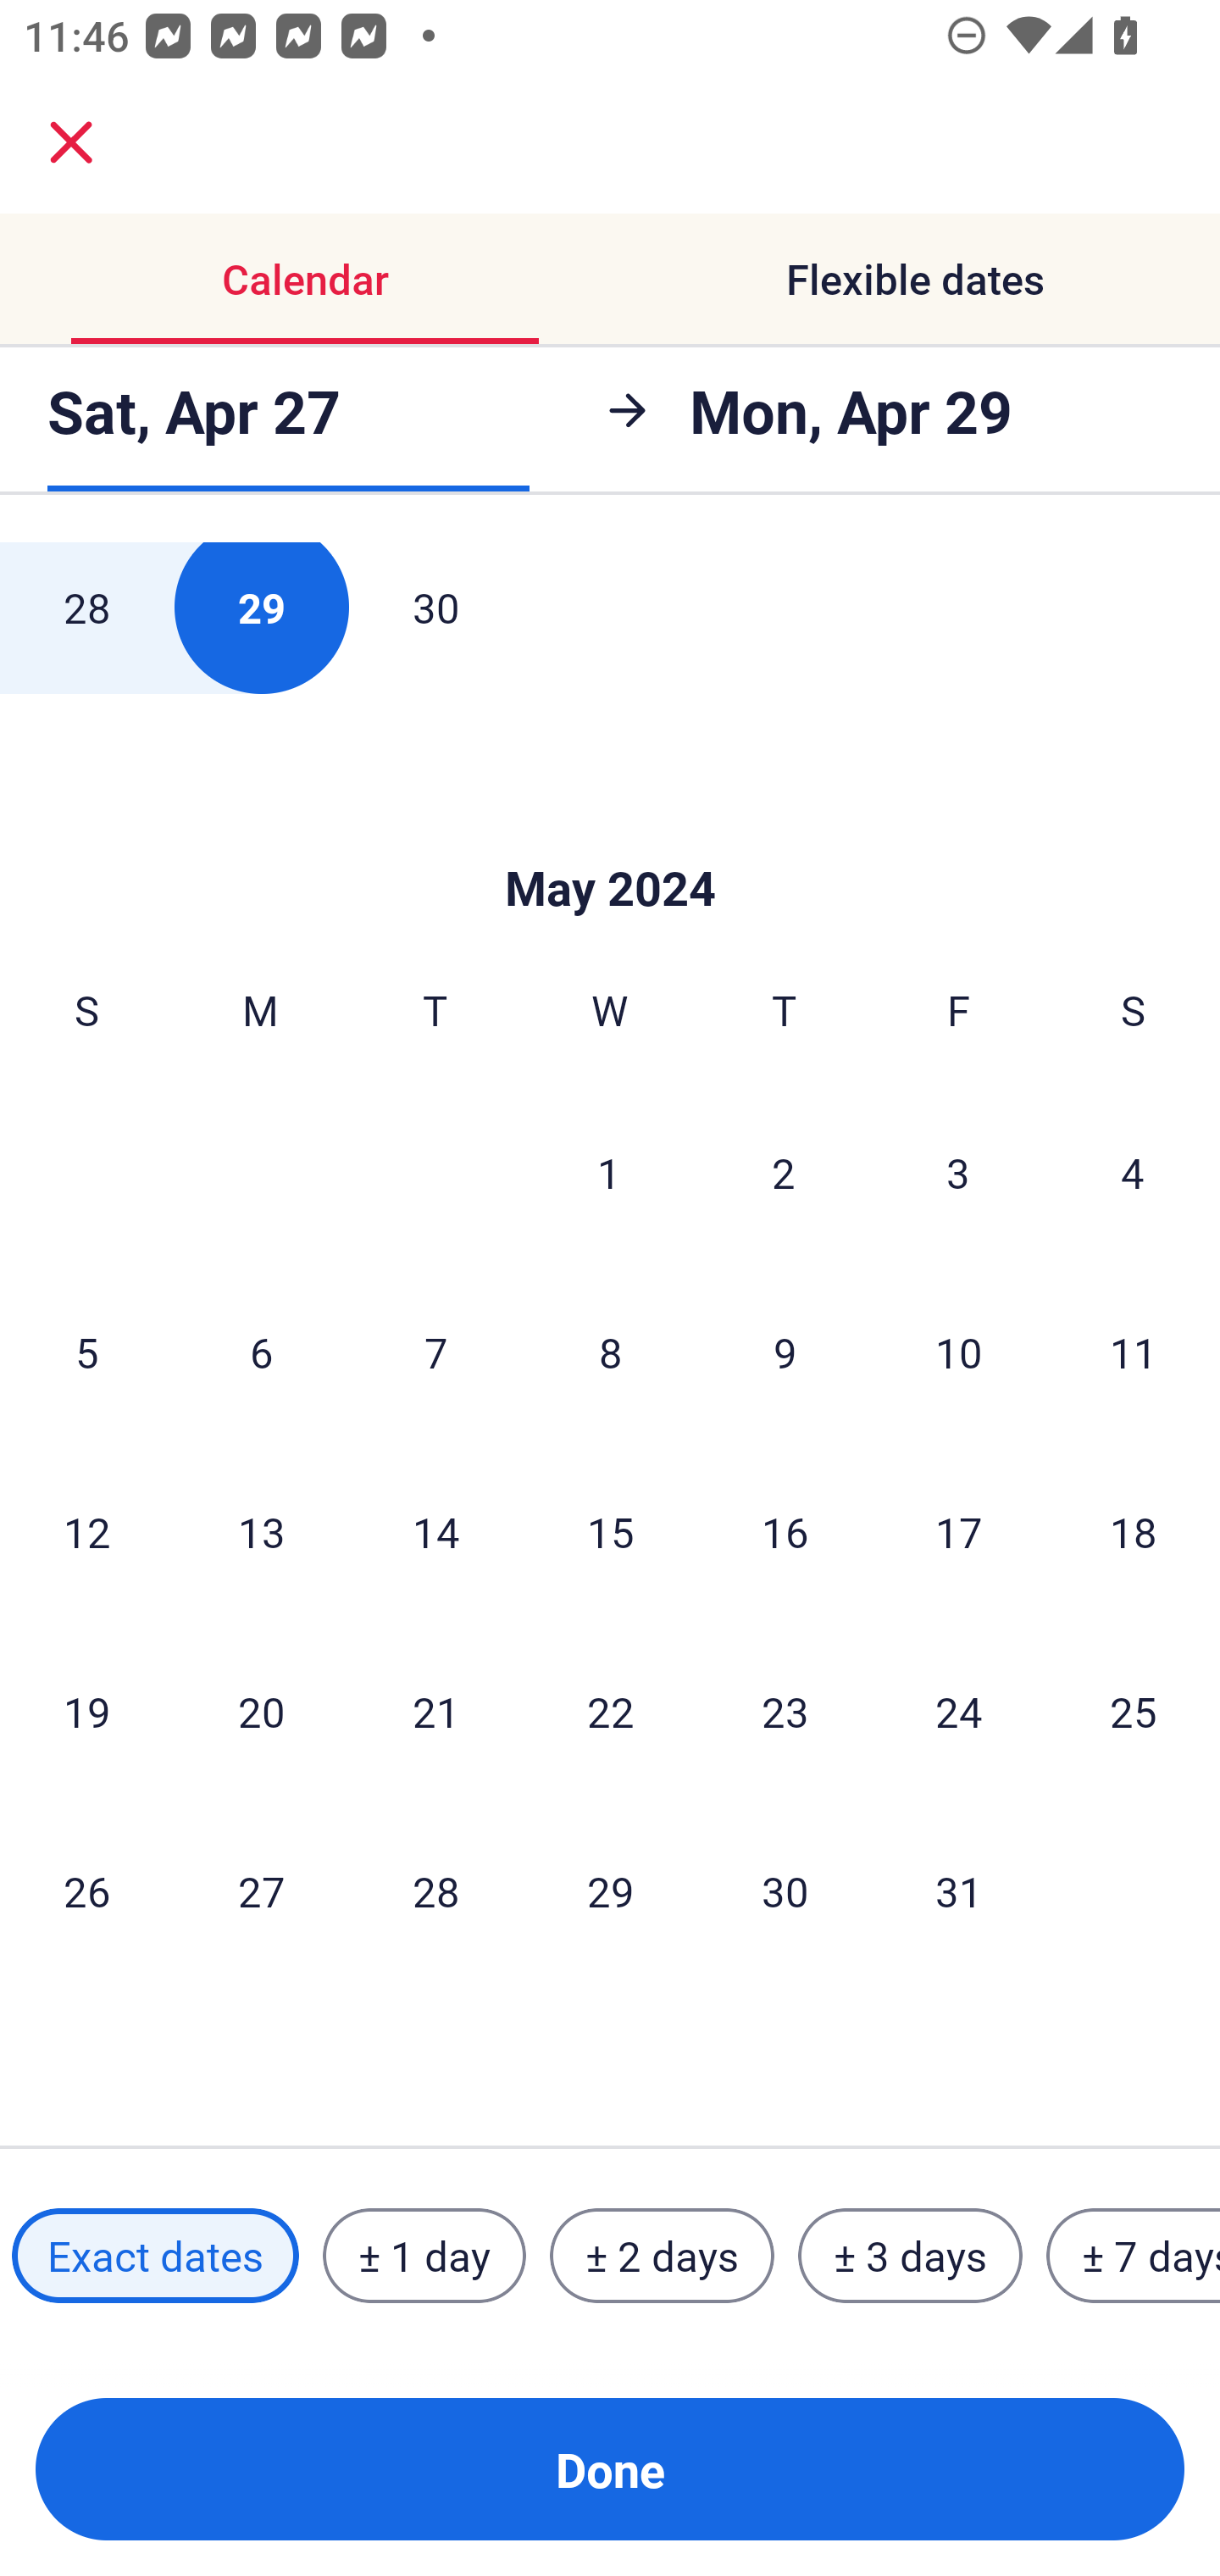  What do you see at coordinates (86, 1531) in the screenshot?
I see `12 Sunday, May 12, 2024` at bounding box center [86, 1531].